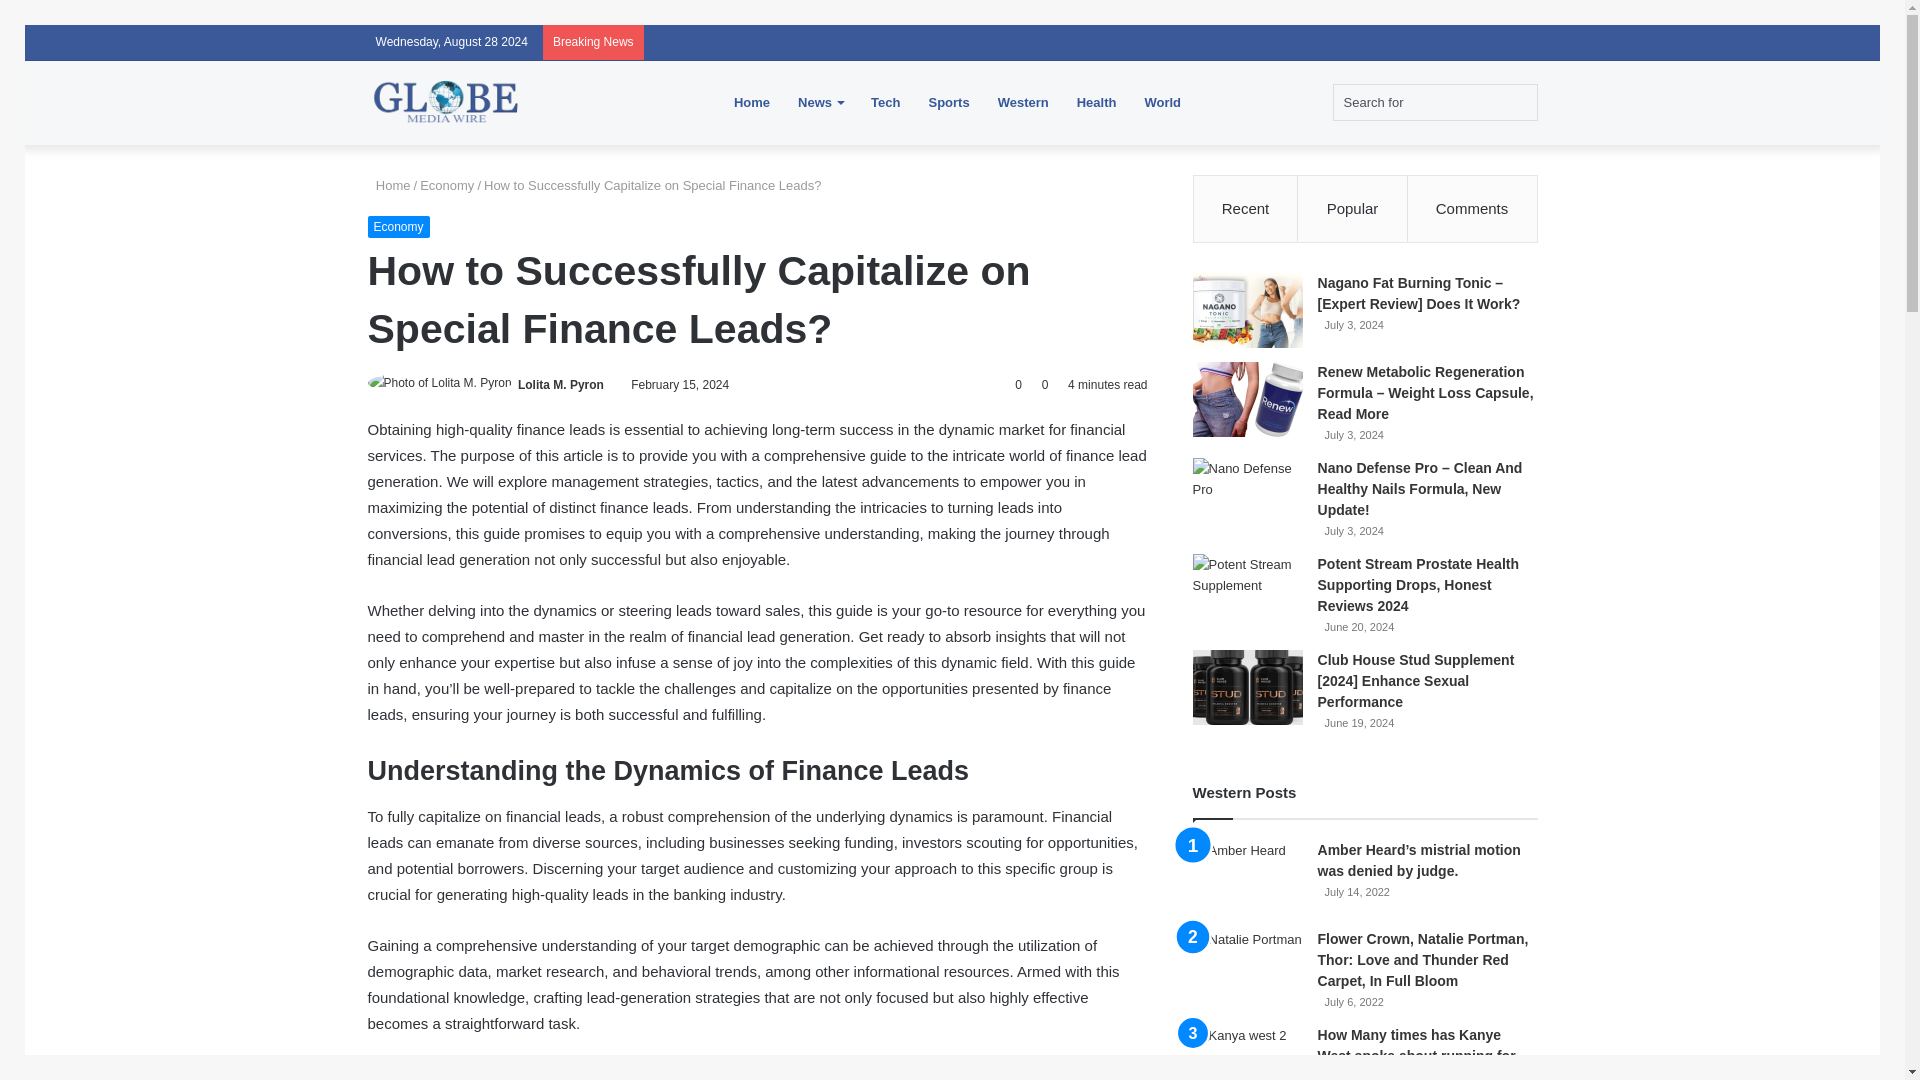  What do you see at coordinates (1434, 102) in the screenshot?
I see `Search for` at bounding box center [1434, 102].